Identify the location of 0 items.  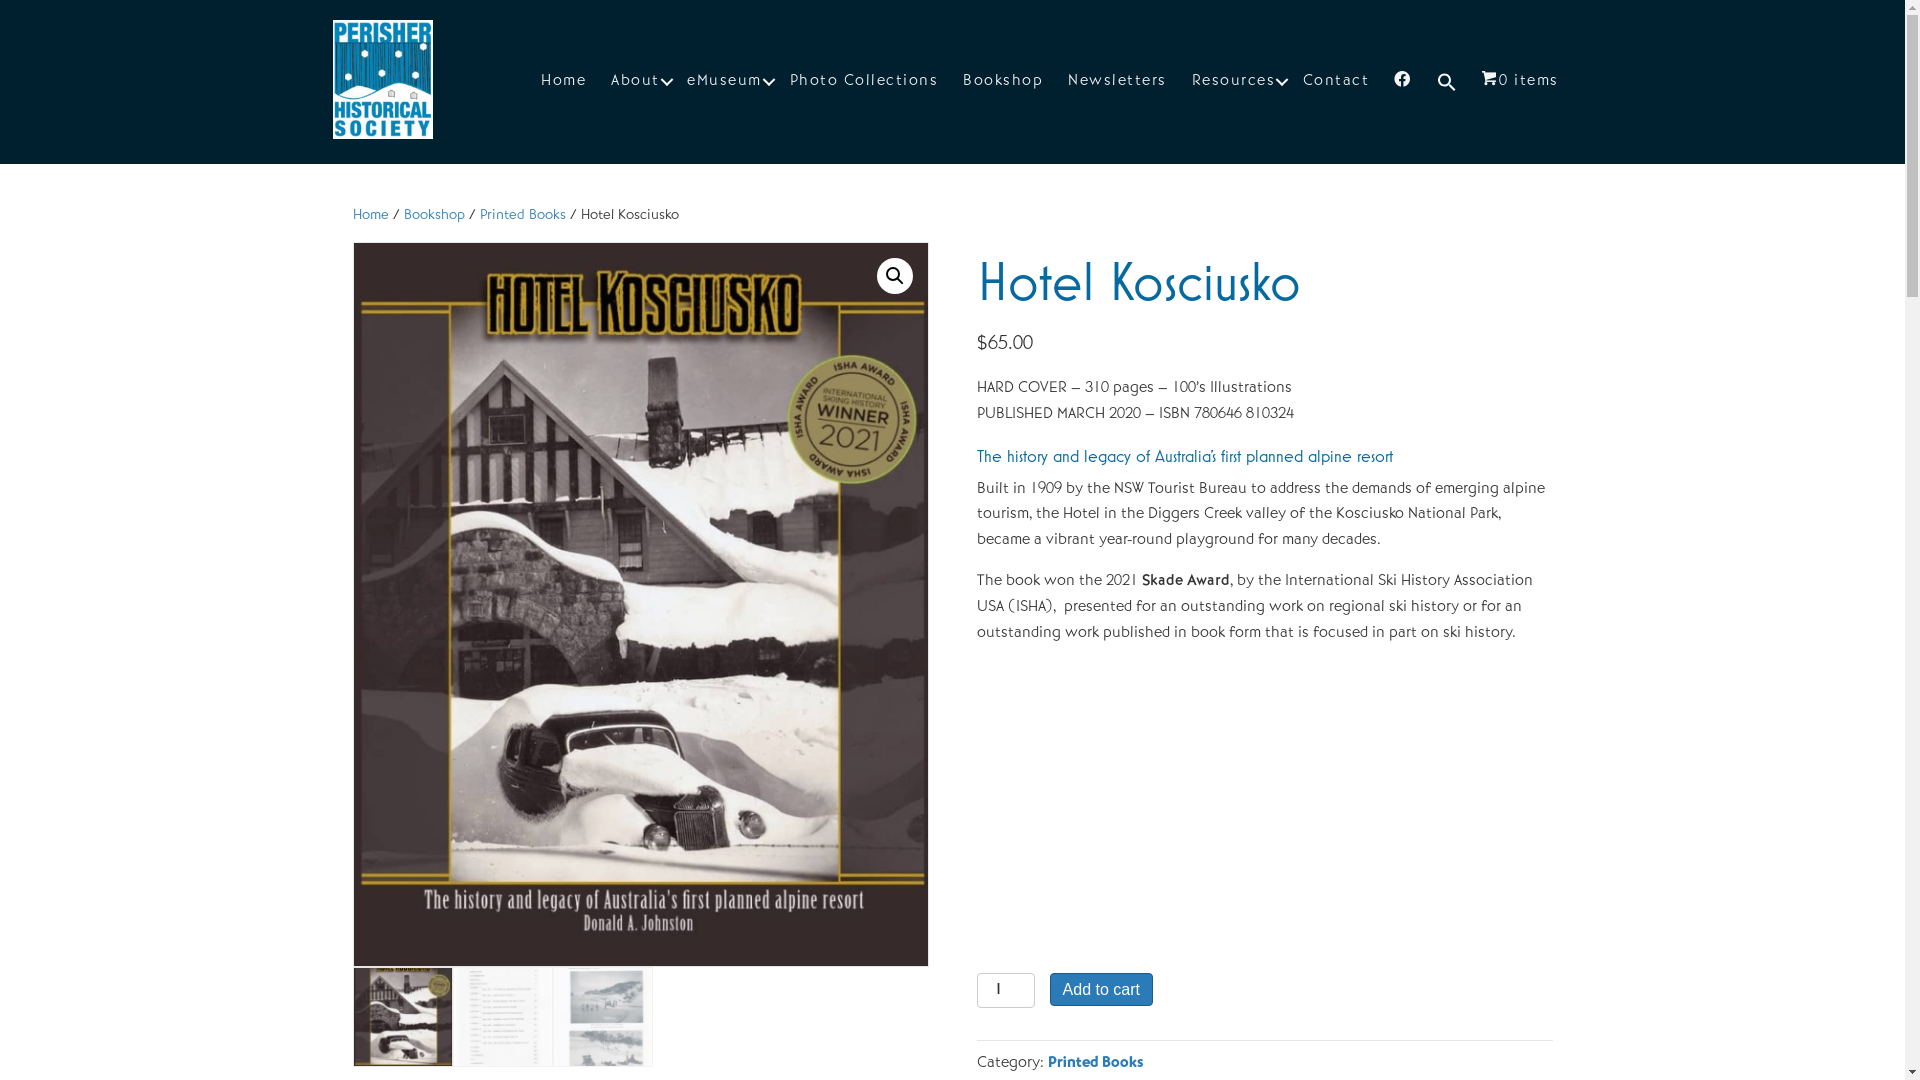
(1520, 82).